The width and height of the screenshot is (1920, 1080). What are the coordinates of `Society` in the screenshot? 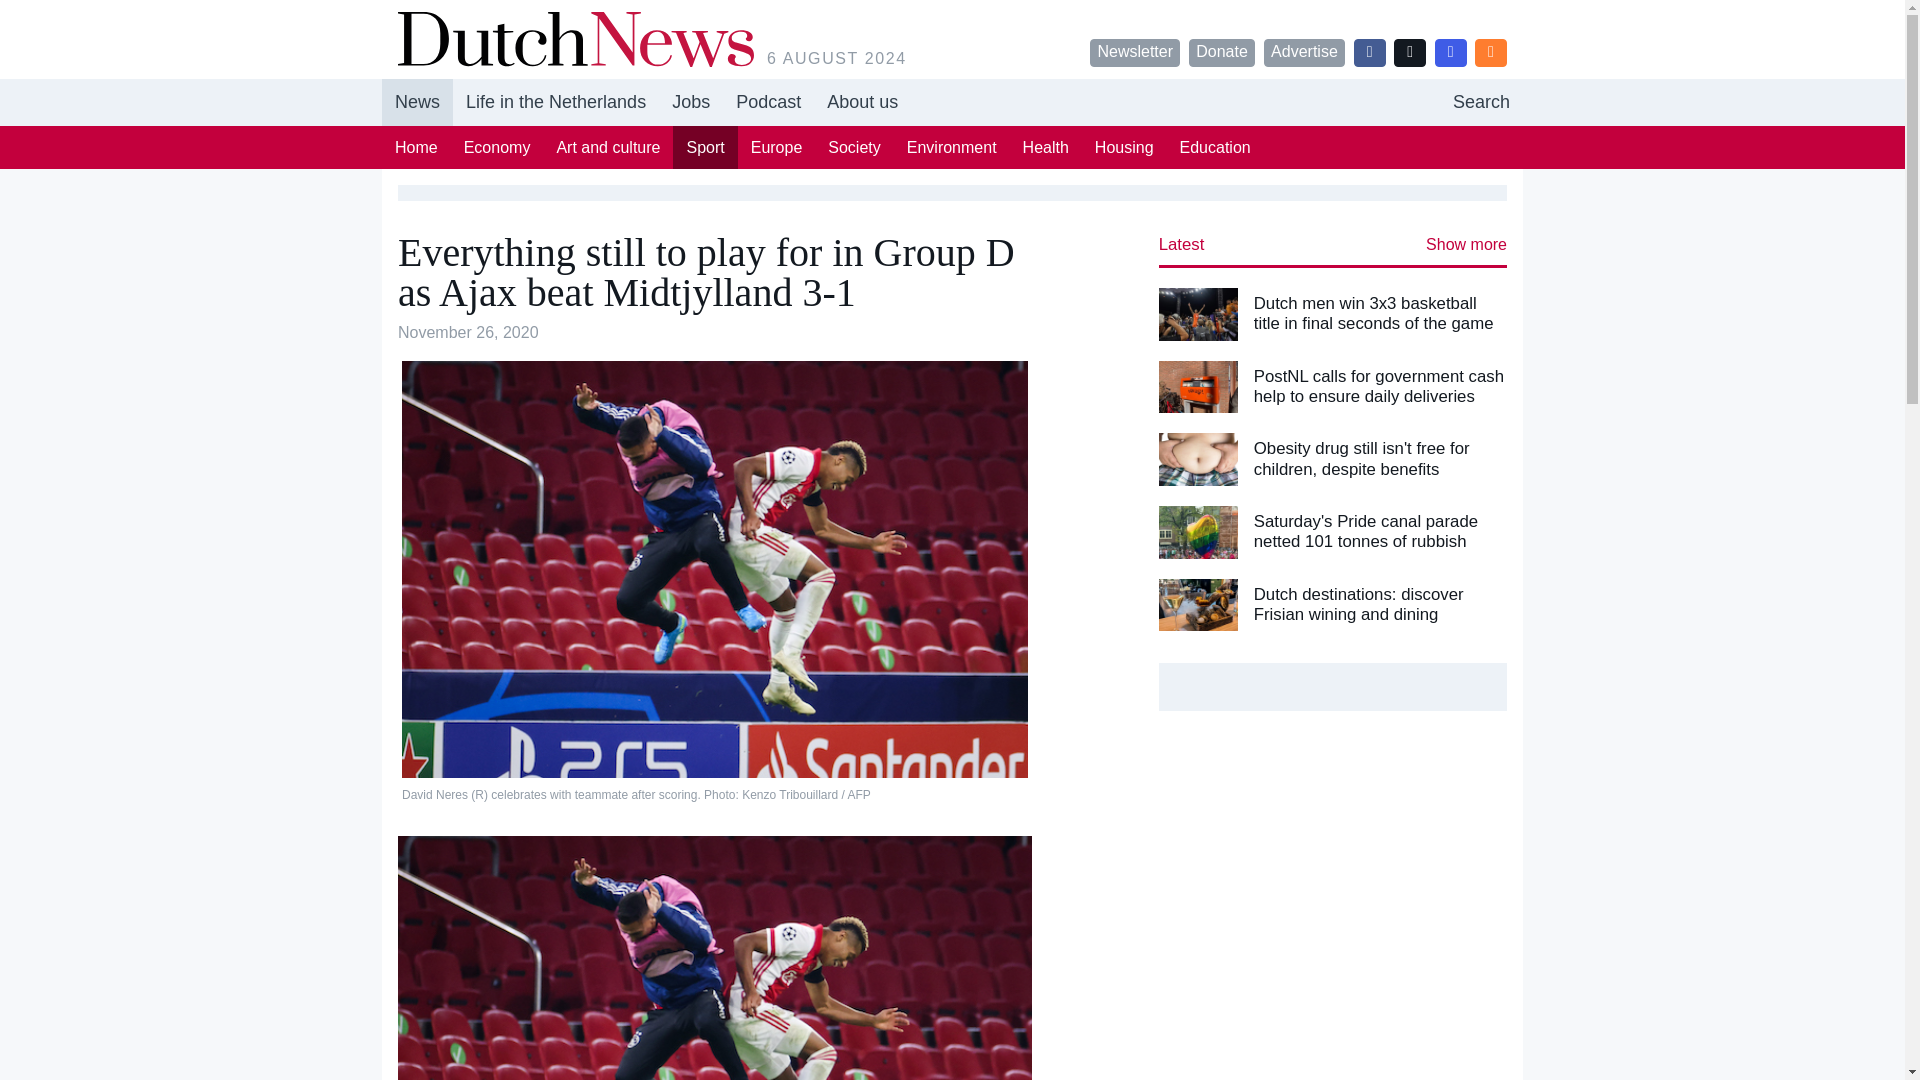 It's located at (418, 102).